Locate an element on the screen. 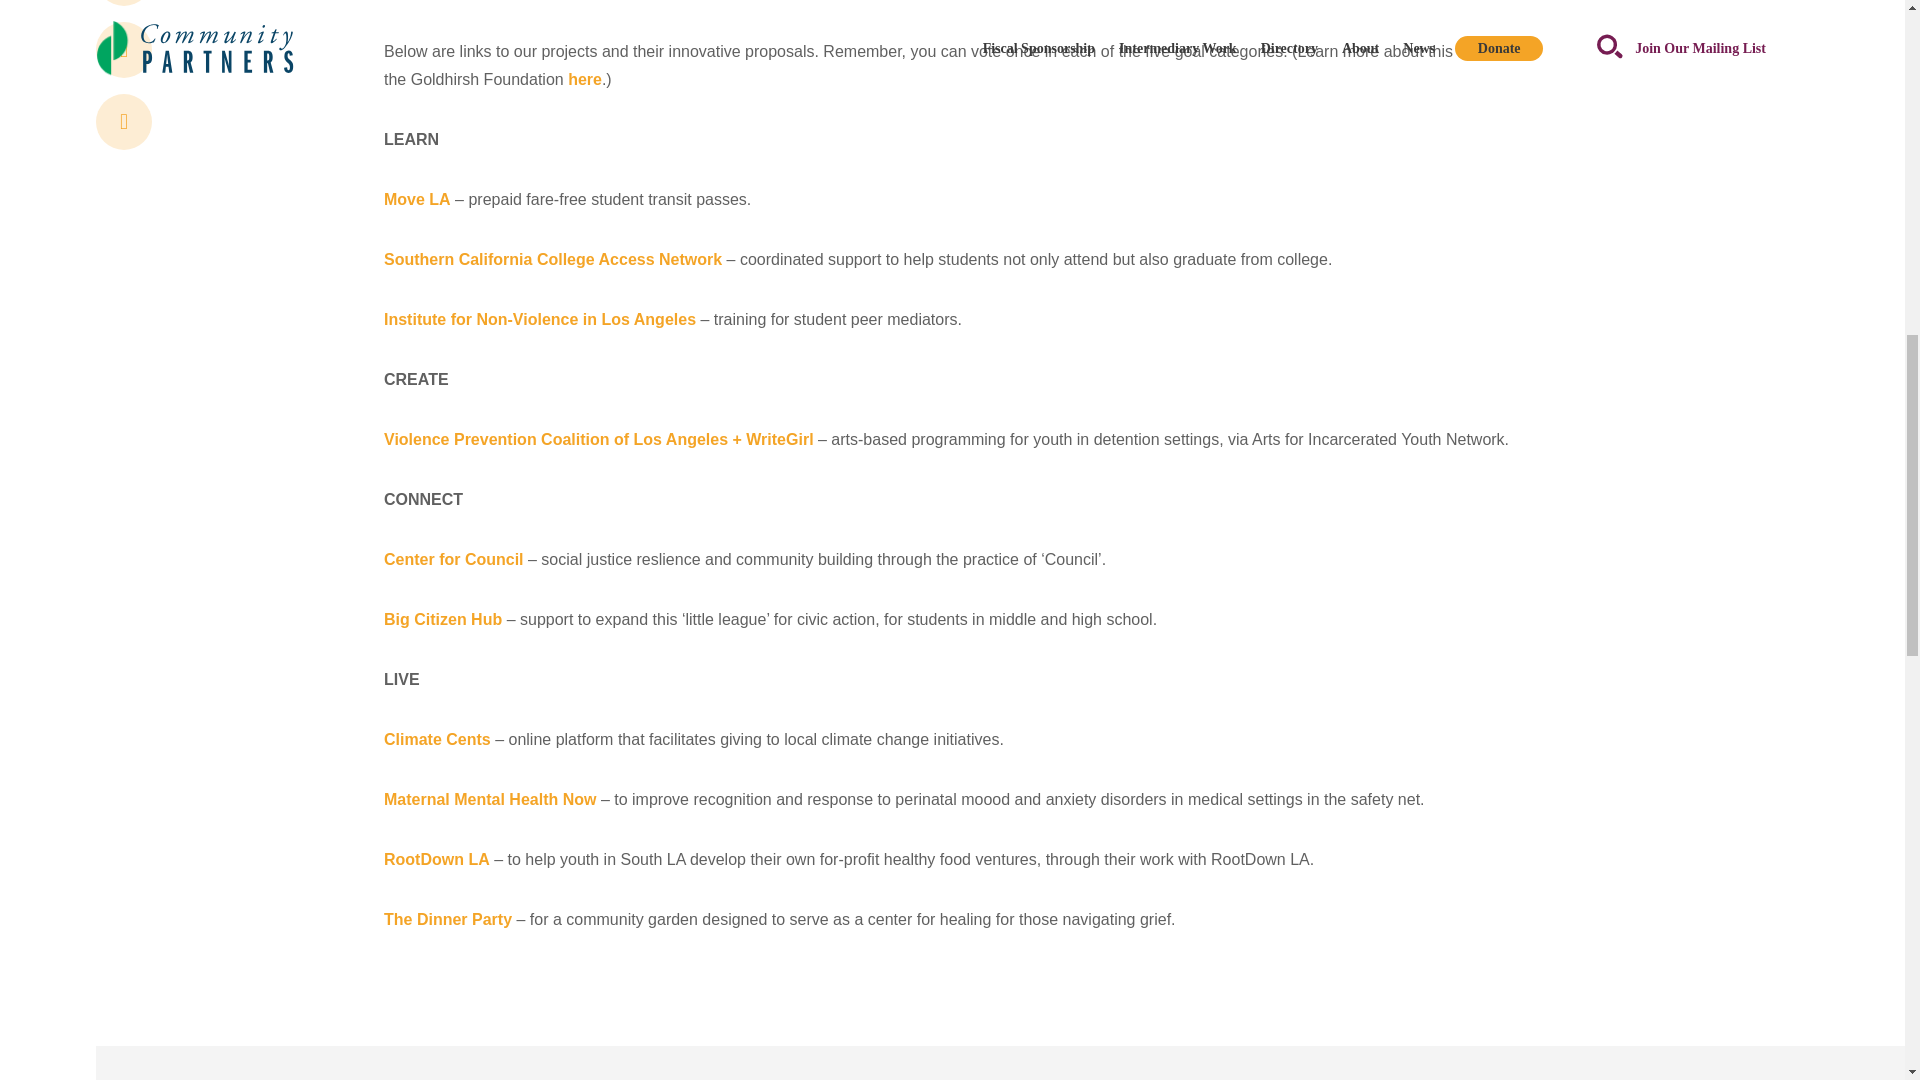 This screenshot has height=1080, width=1920. here is located at coordinates (585, 79).